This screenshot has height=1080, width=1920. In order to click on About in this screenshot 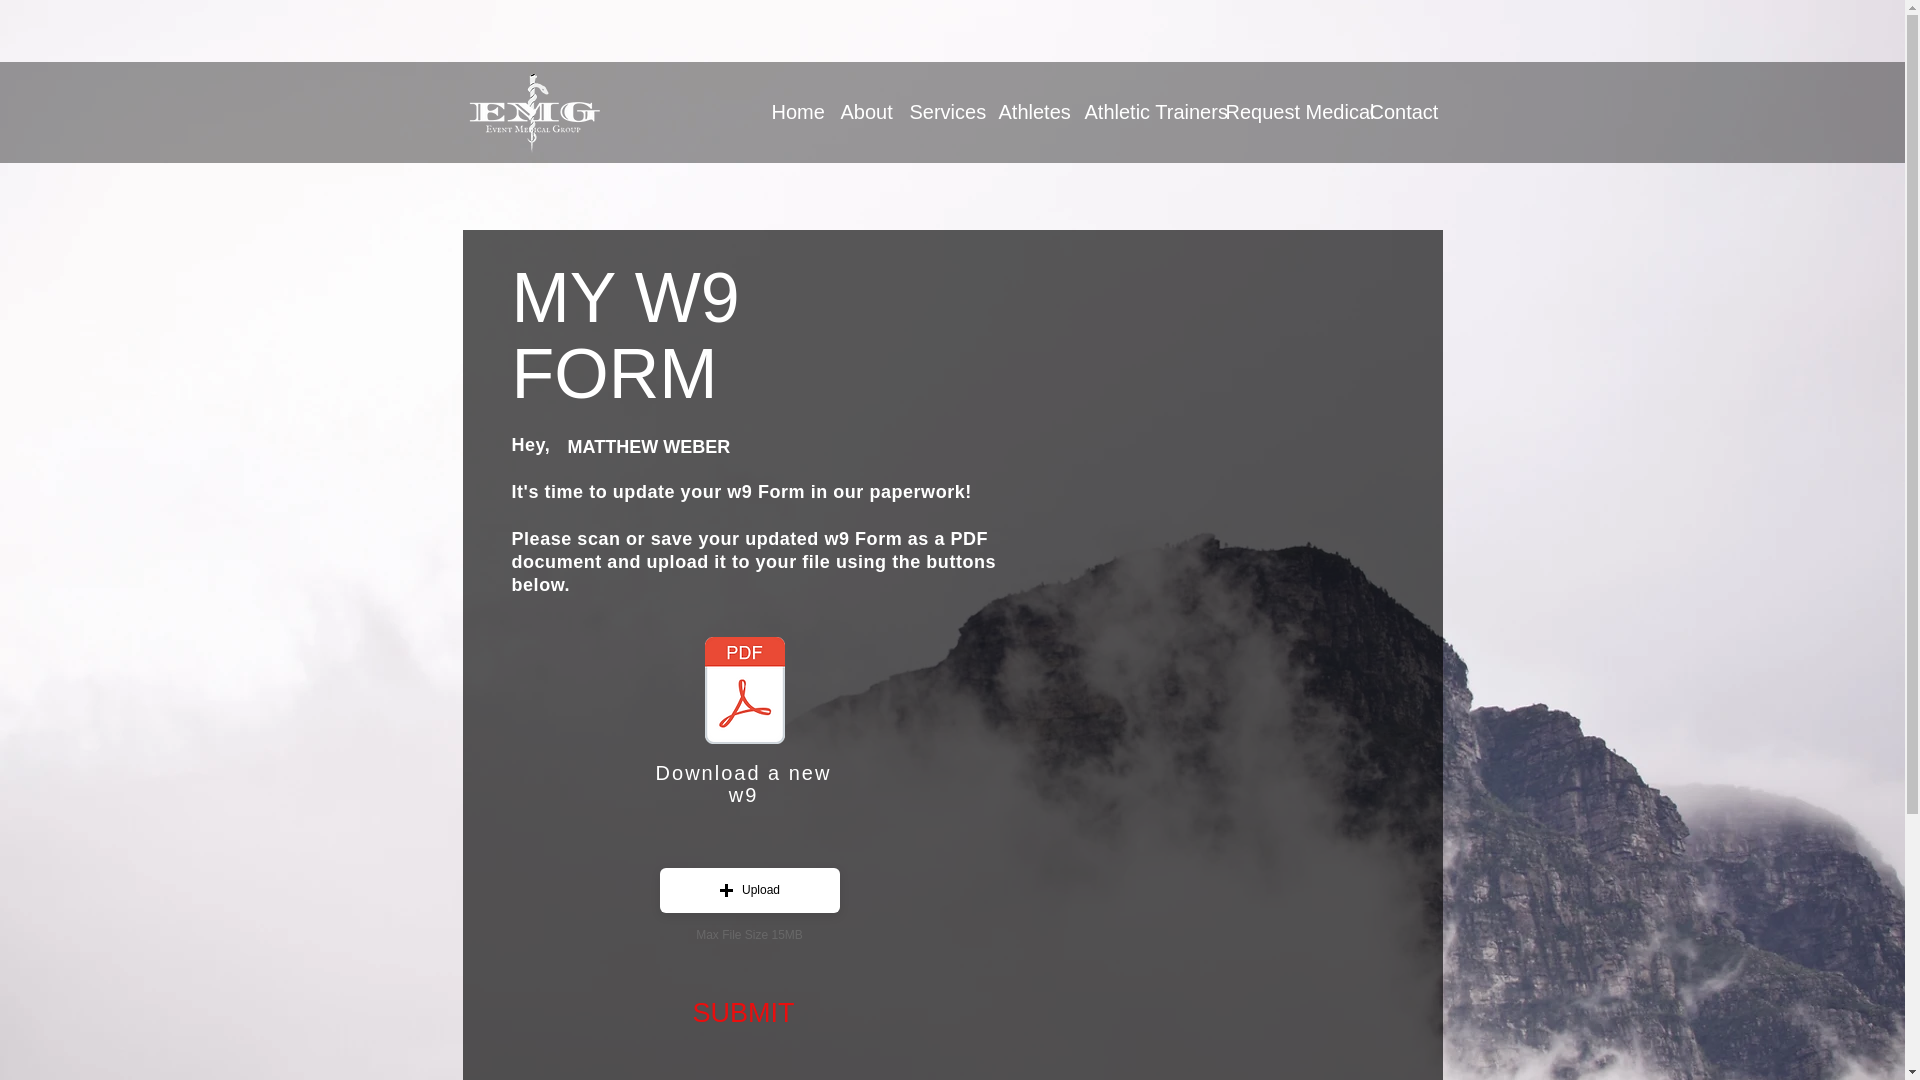, I will do `click(860, 111)`.